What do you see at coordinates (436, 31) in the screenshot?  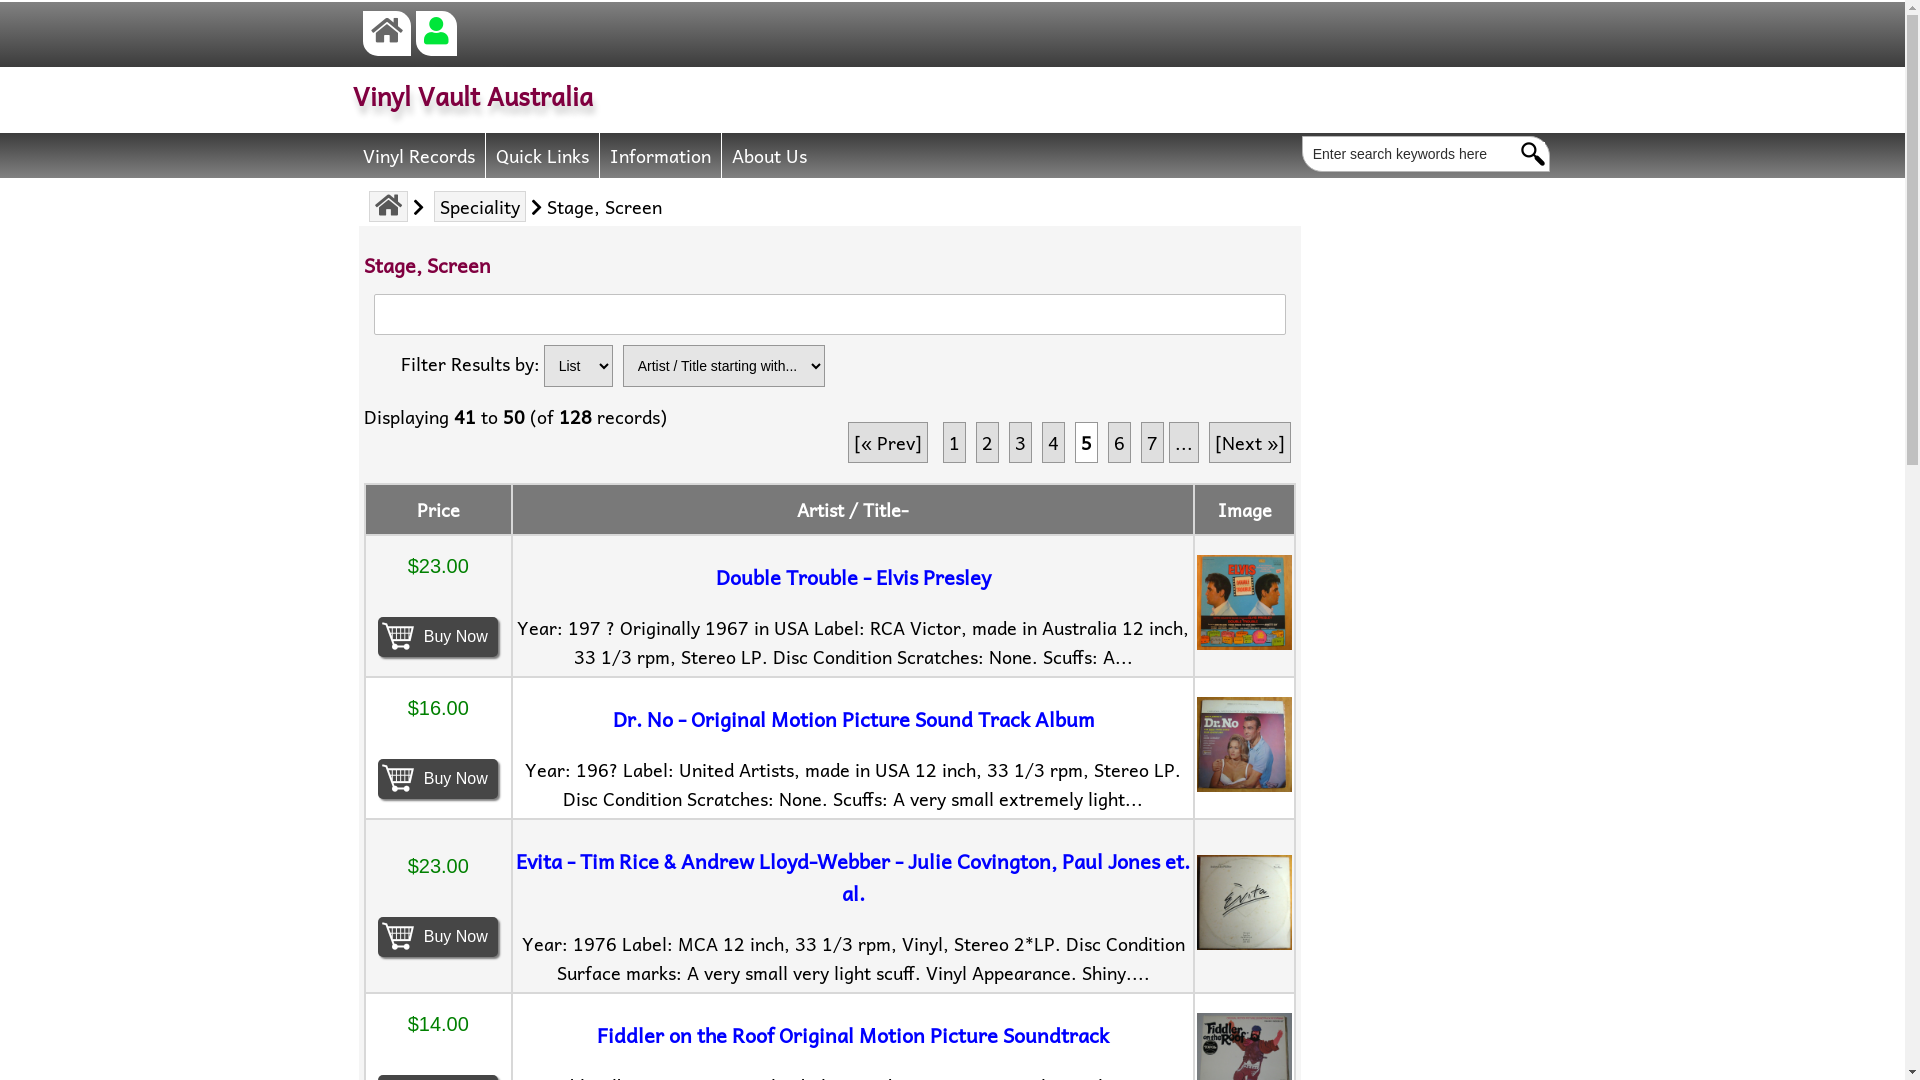 I see `Log In` at bounding box center [436, 31].